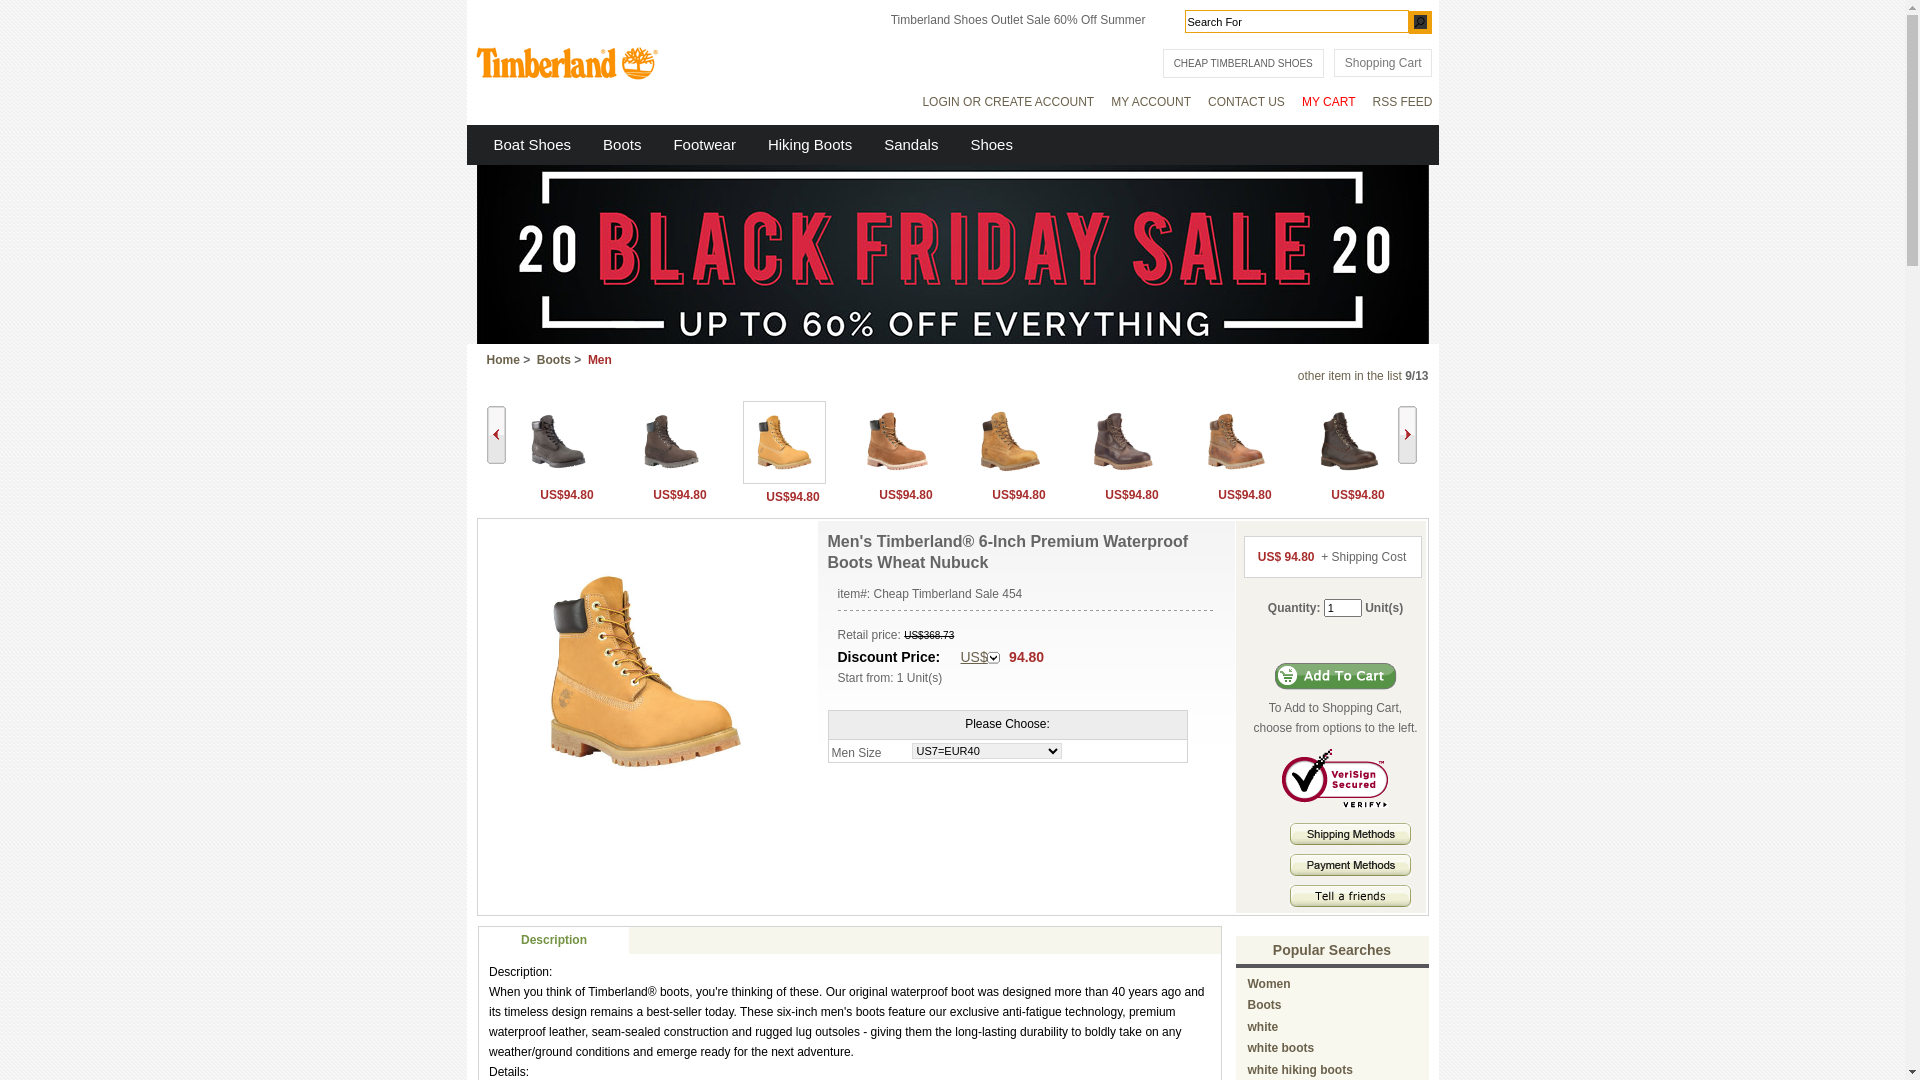 This screenshot has width=1920, height=1080. Describe the element at coordinates (1270, 983) in the screenshot. I see `Women` at that location.